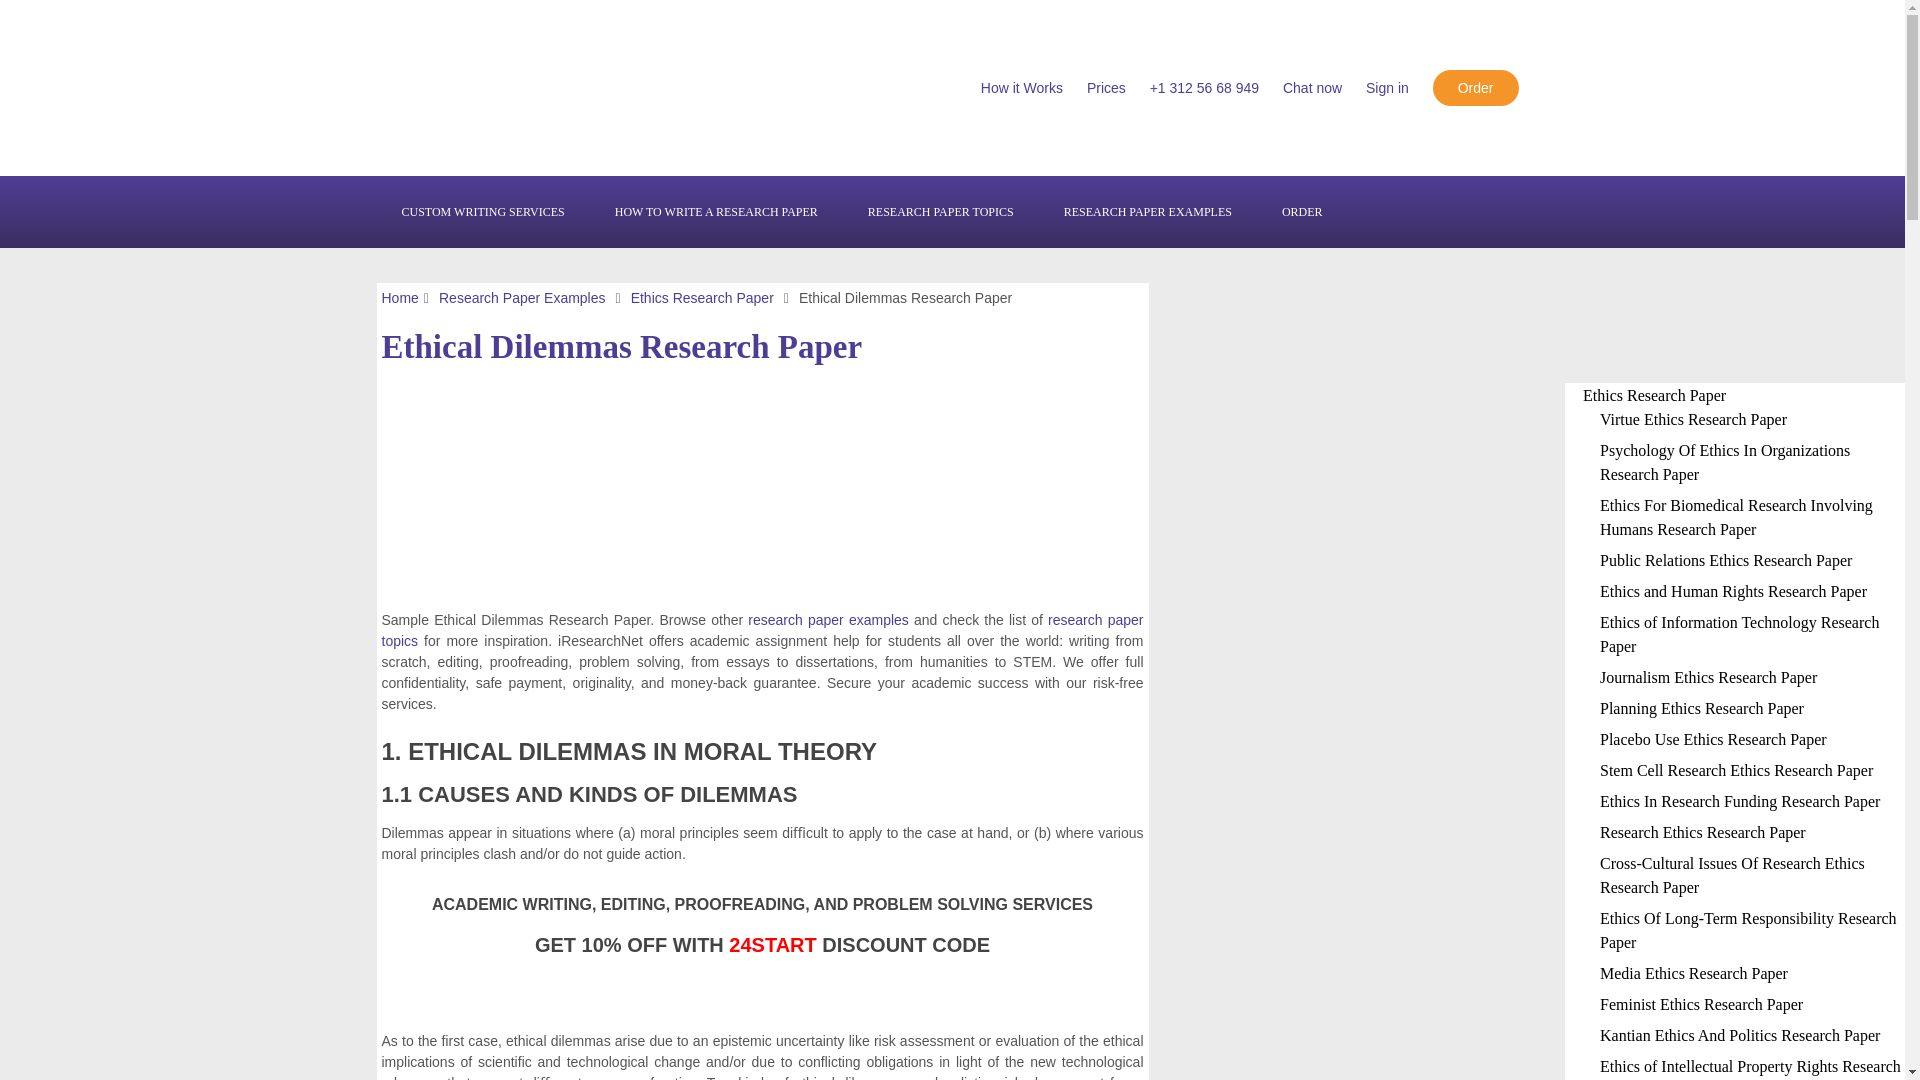  I want to click on Ethics Research Paper, so click(702, 298).